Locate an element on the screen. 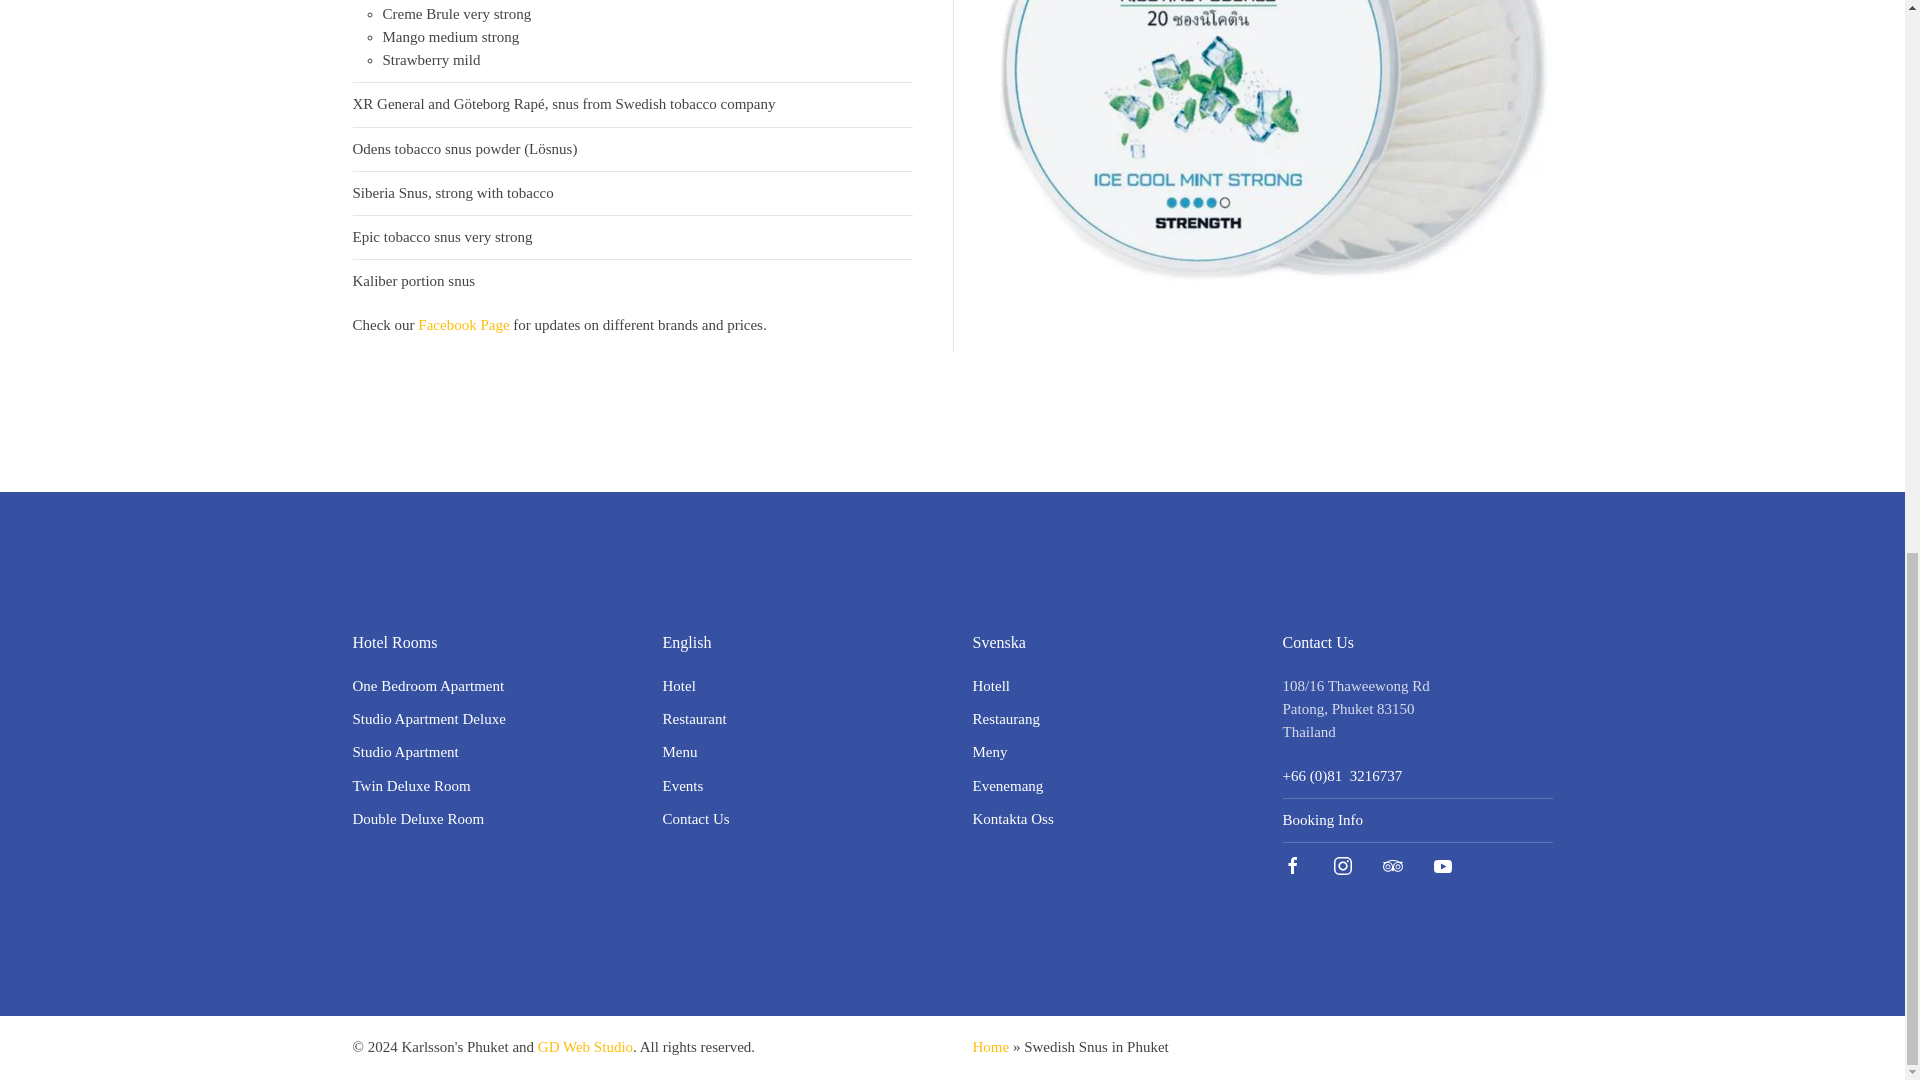 The height and width of the screenshot is (1080, 1920). Events is located at coordinates (682, 785).